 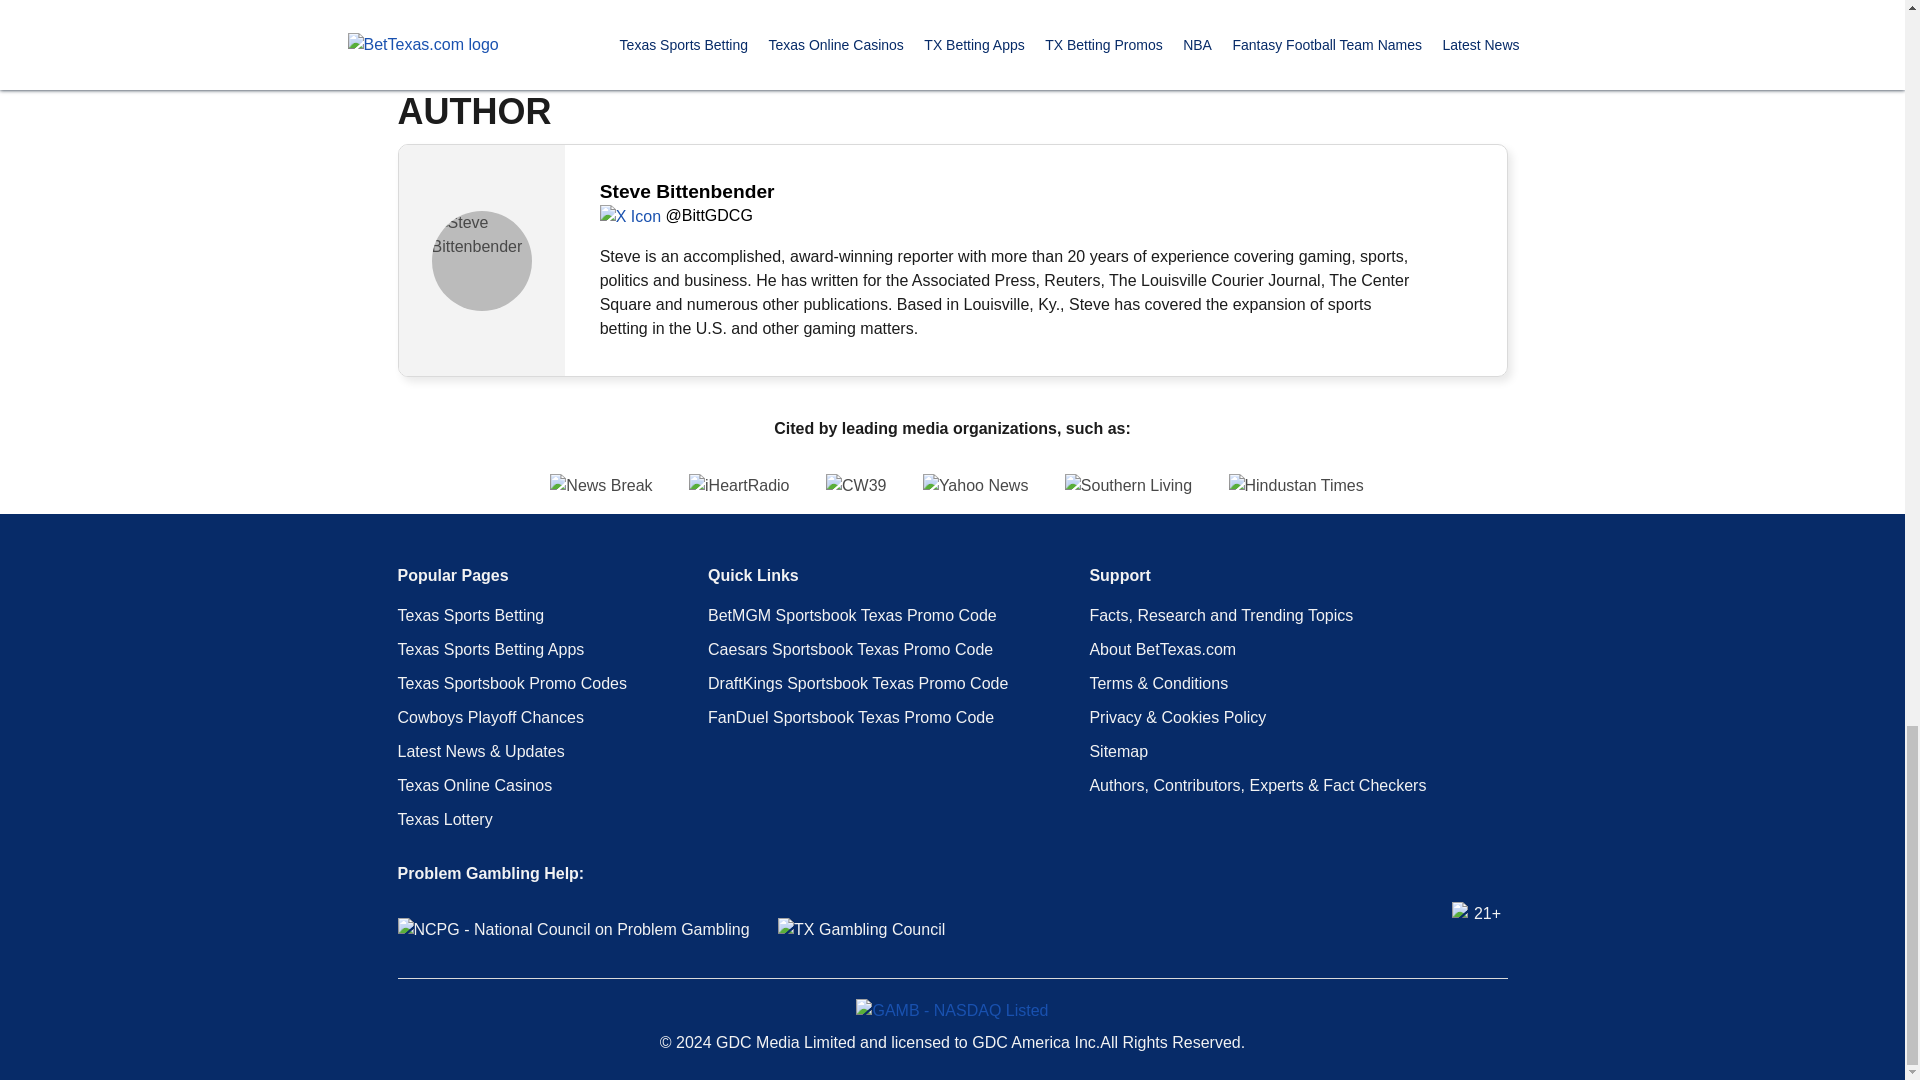 What do you see at coordinates (1484, 486) in the screenshot?
I see `Hindustan Times` at bounding box center [1484, 486].